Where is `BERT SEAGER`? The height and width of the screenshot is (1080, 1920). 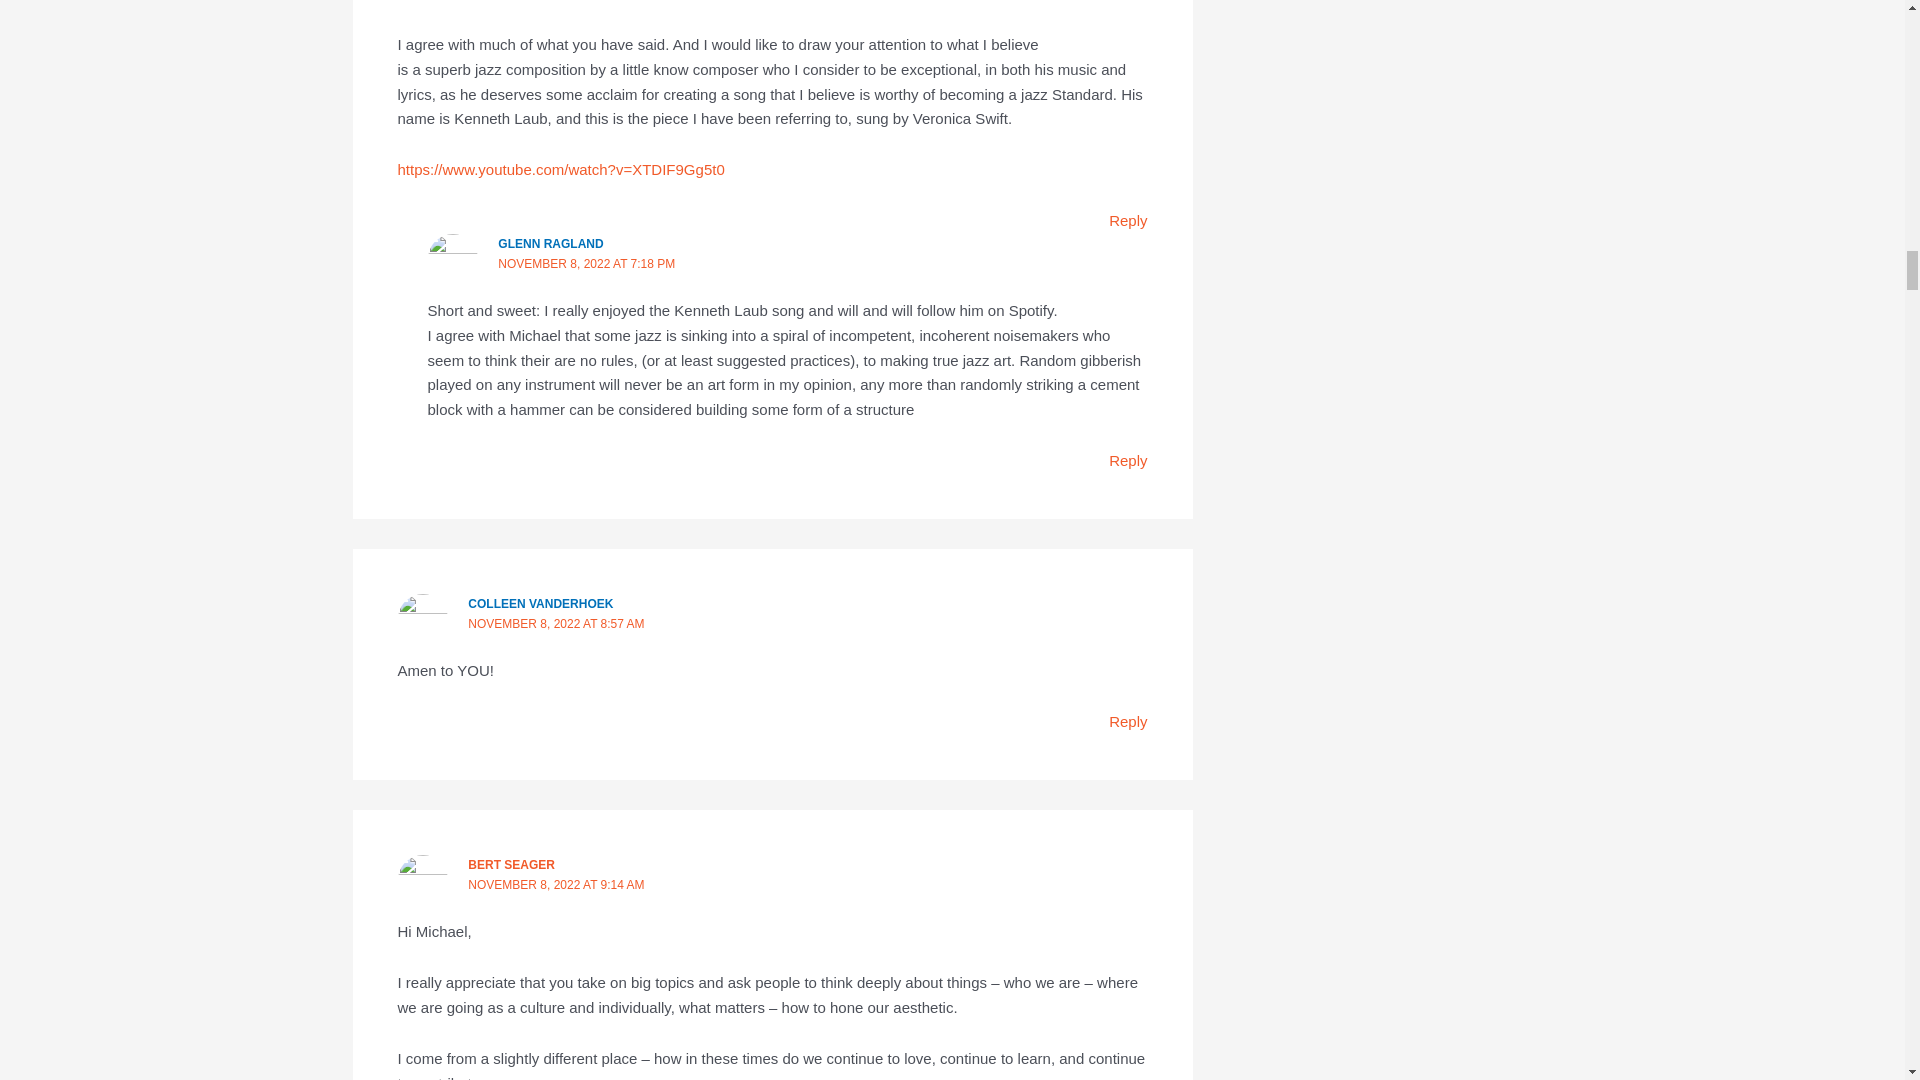 BERT SEAGER is located at coordinates (511, 864).